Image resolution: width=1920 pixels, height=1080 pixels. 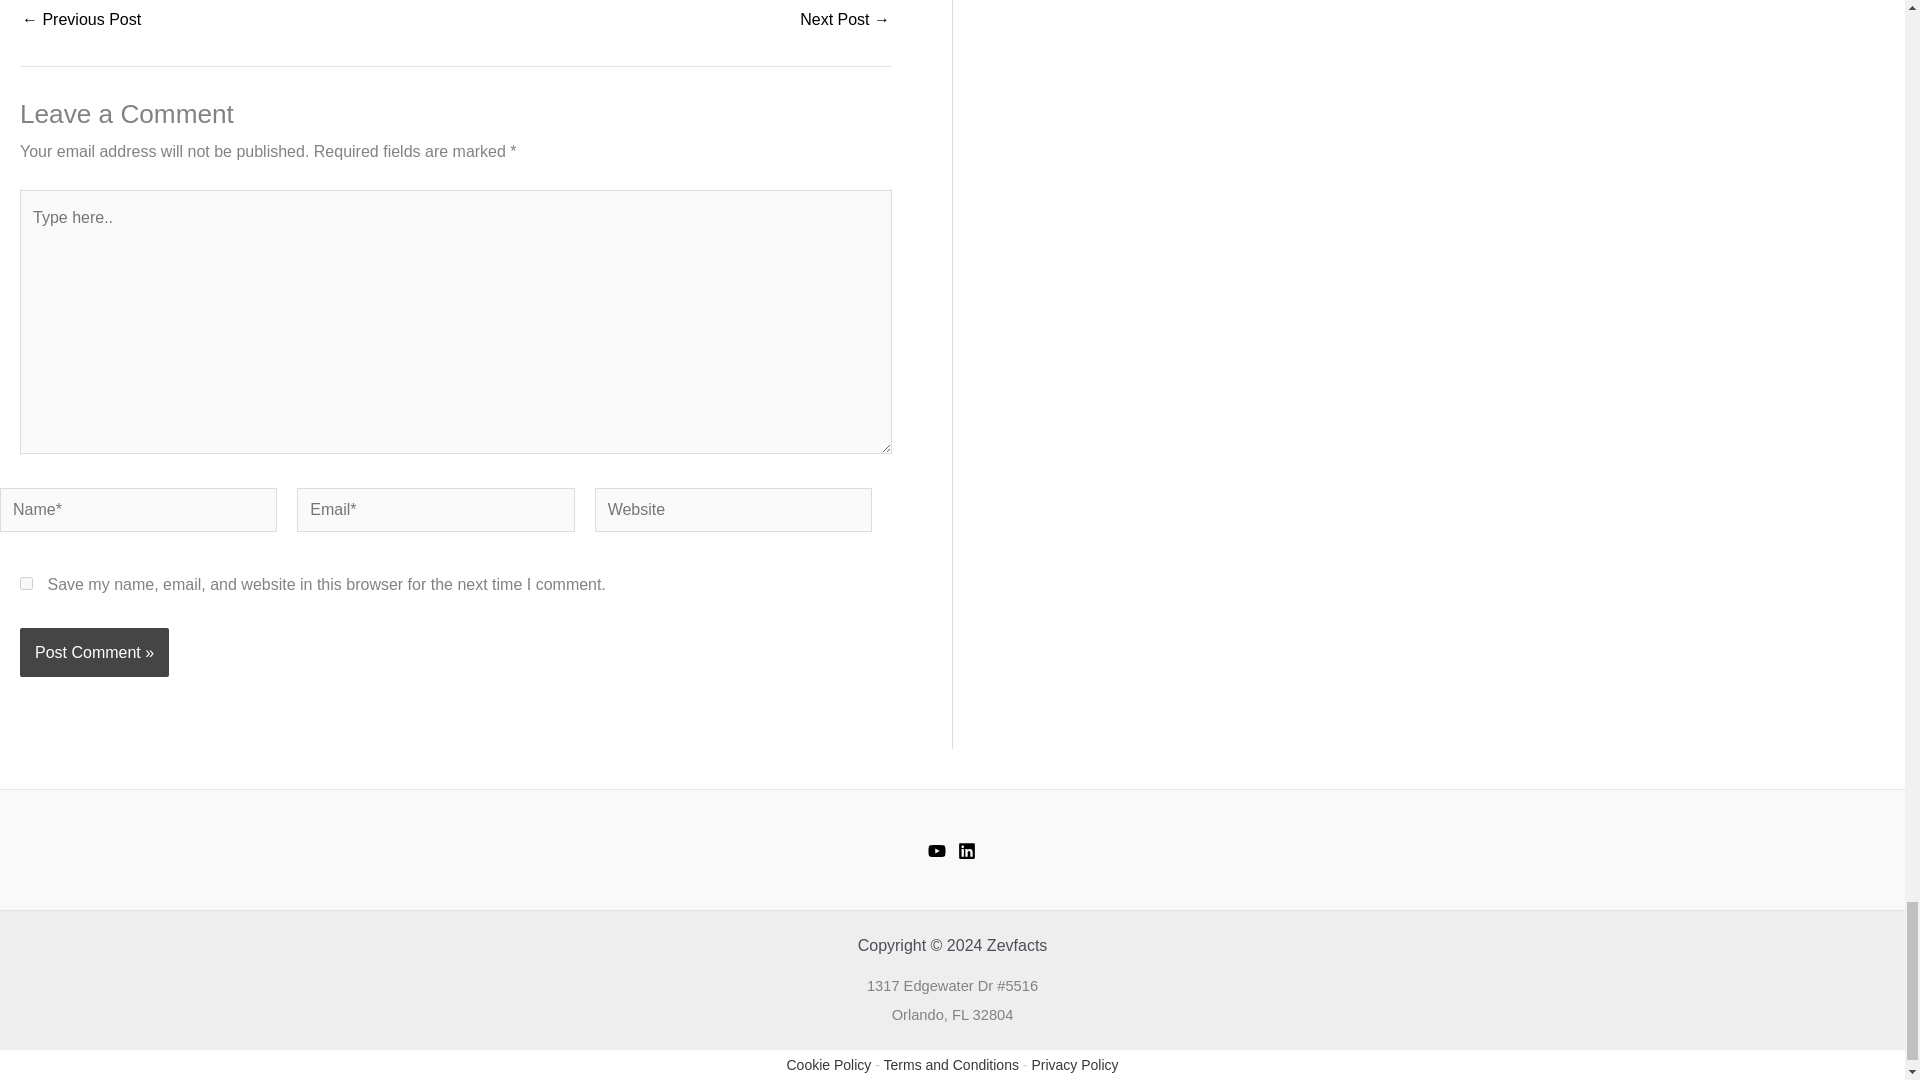 I want to click on How Many Amps Are Needed To Charge An Electric Car?, so click(x=845, y=20).